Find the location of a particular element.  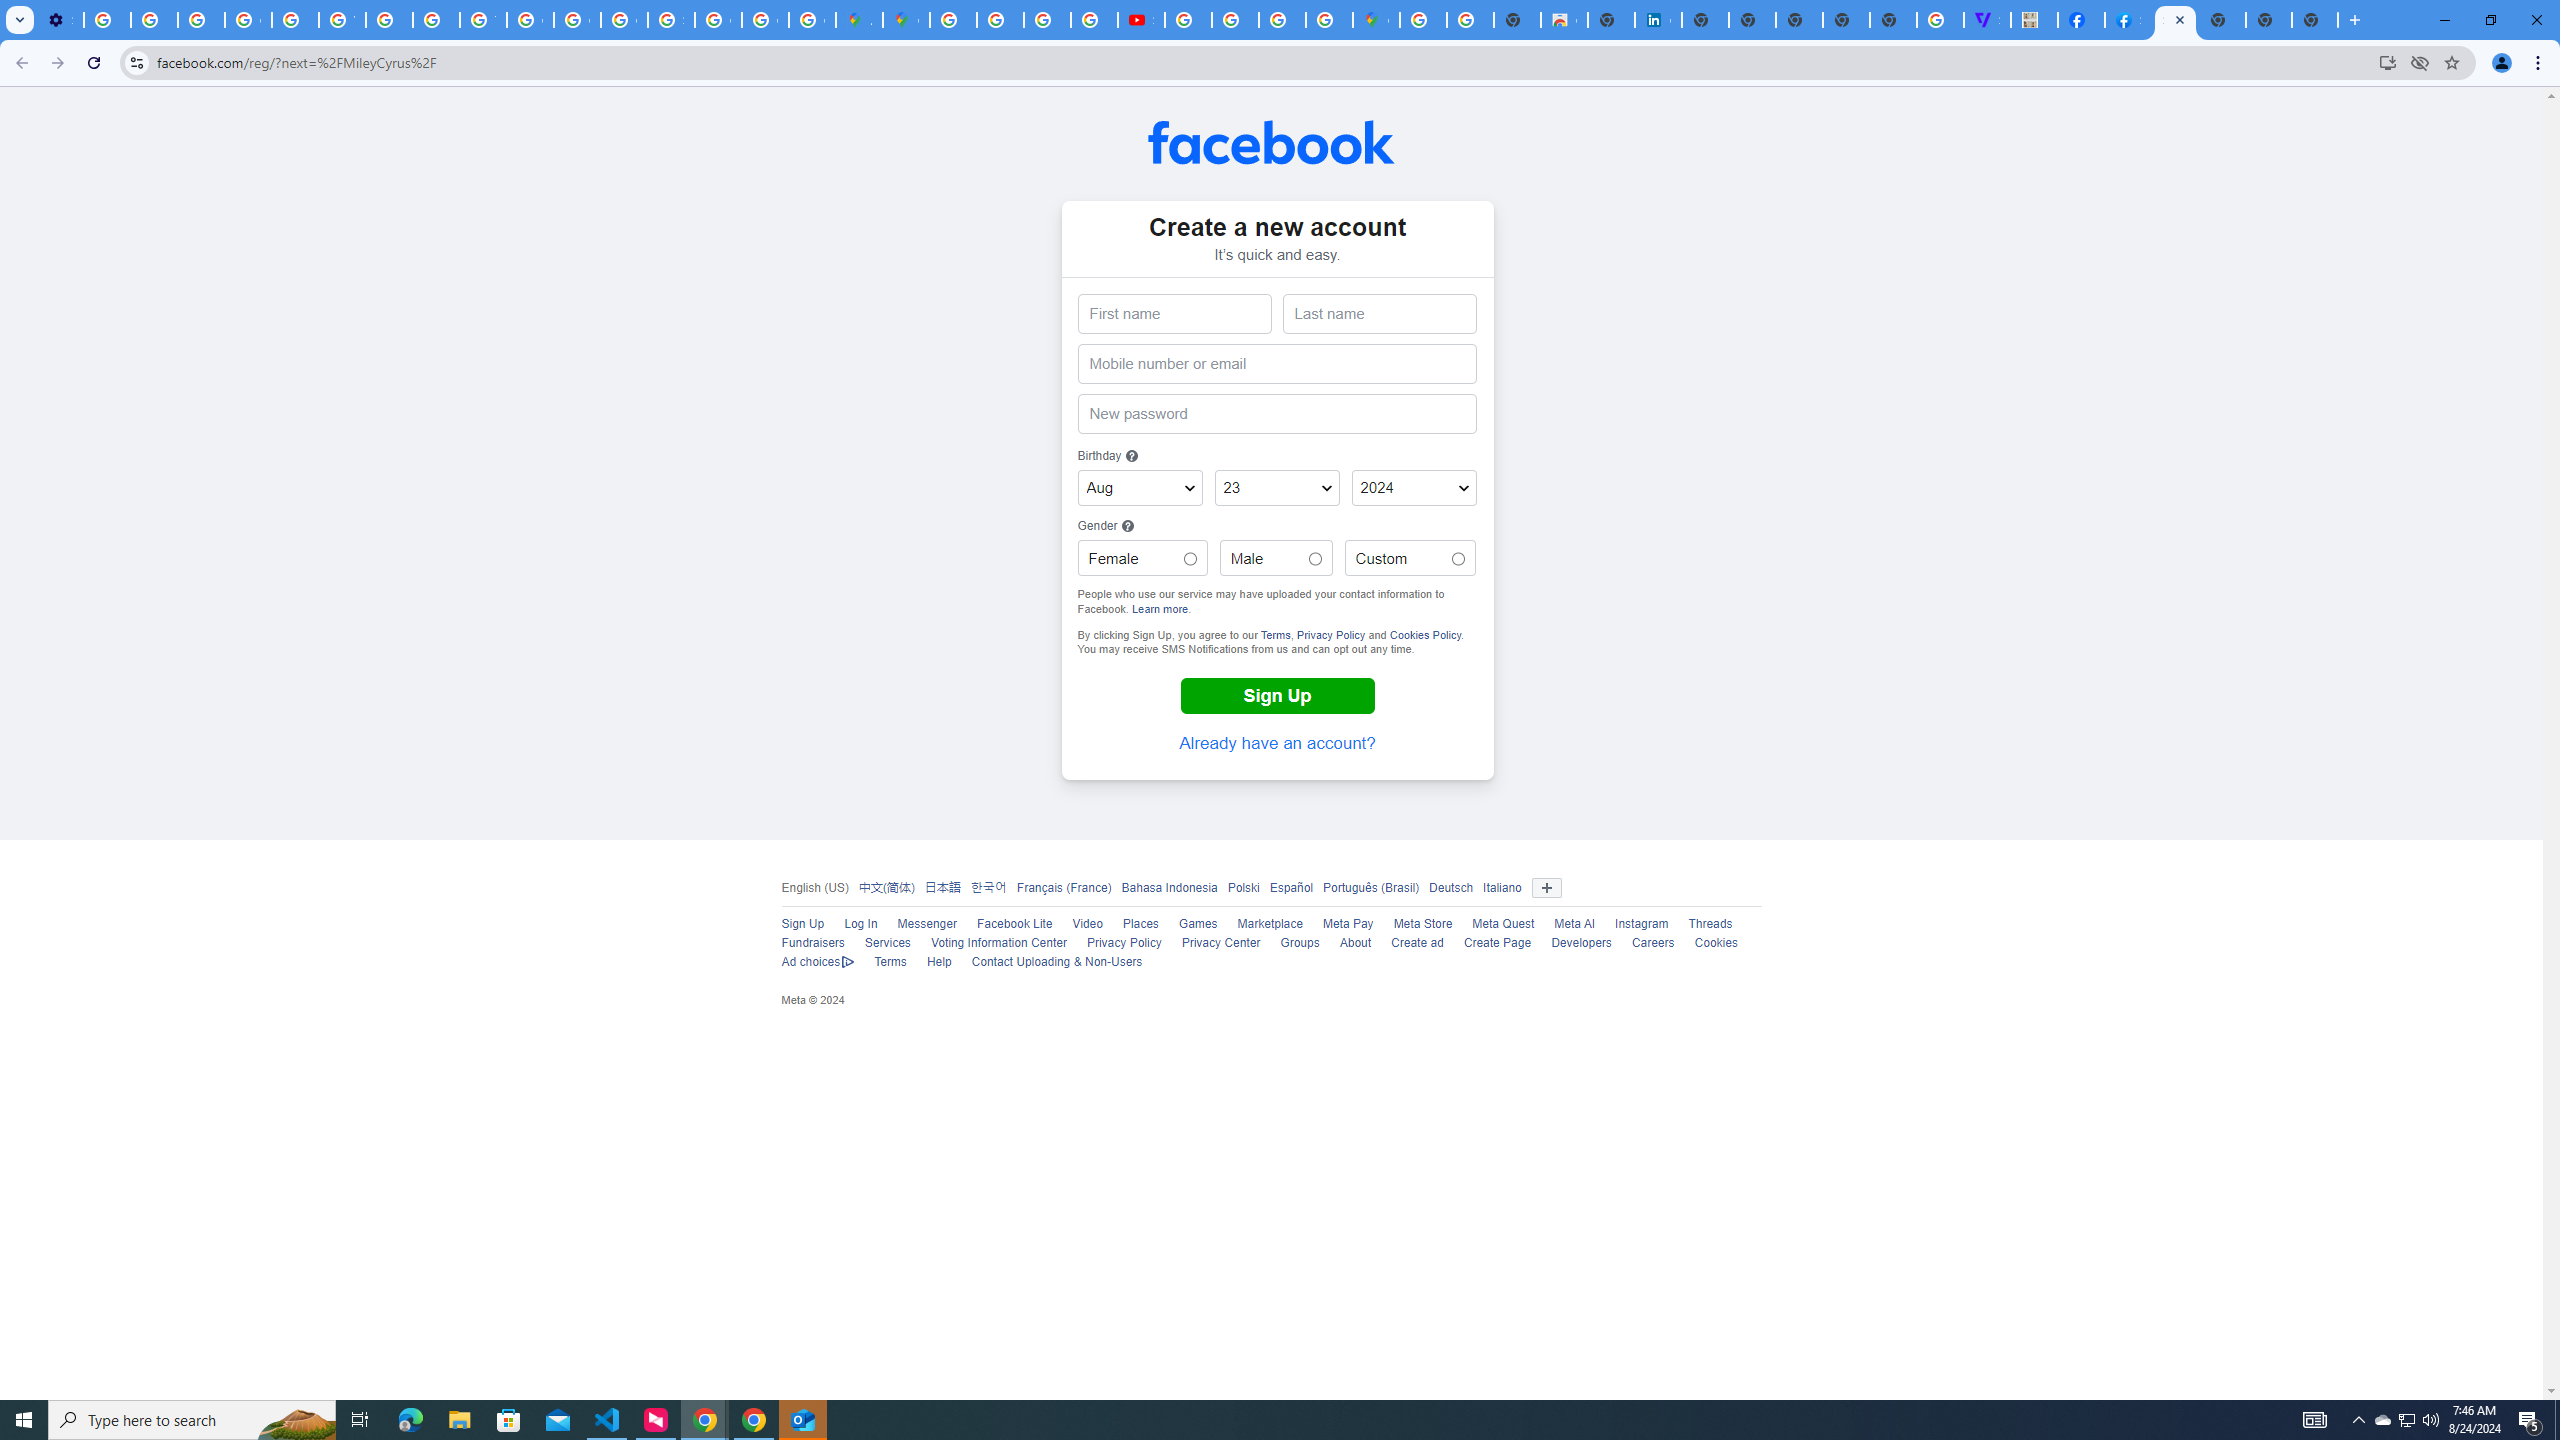

Settings - Customize profile is located at coordinates (60, 20).